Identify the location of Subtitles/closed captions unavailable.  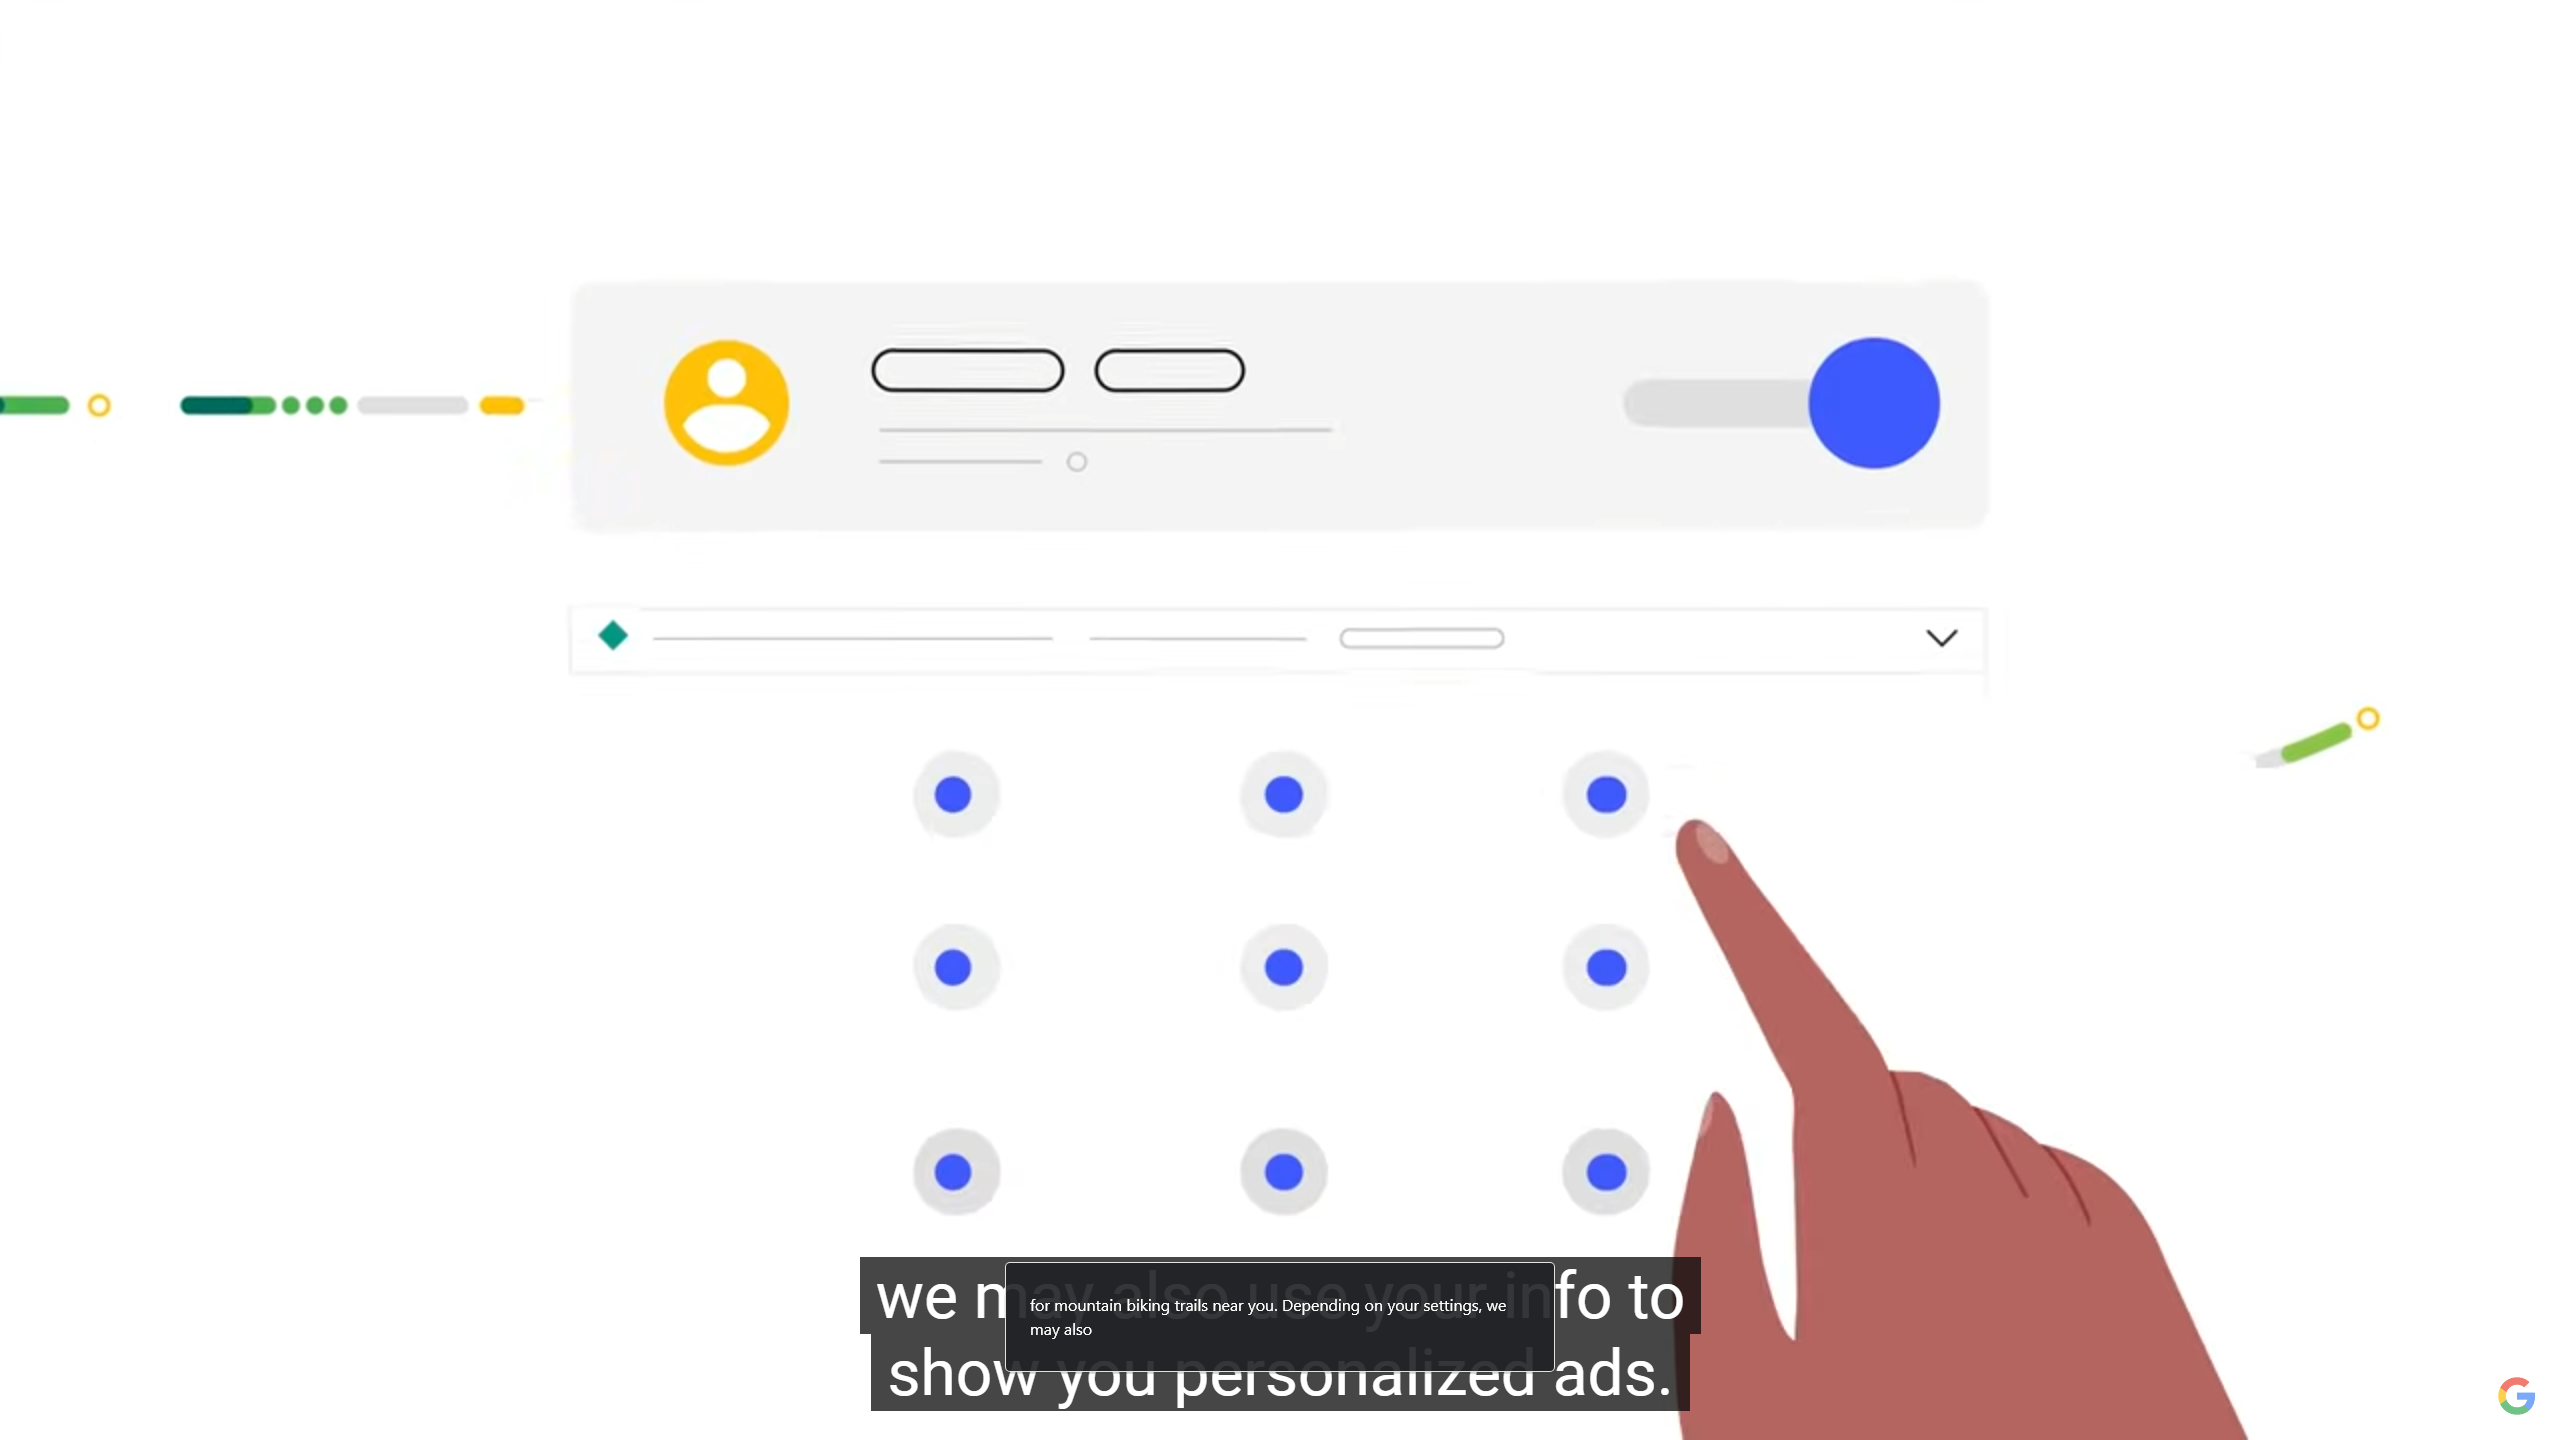
(2400, 1412).